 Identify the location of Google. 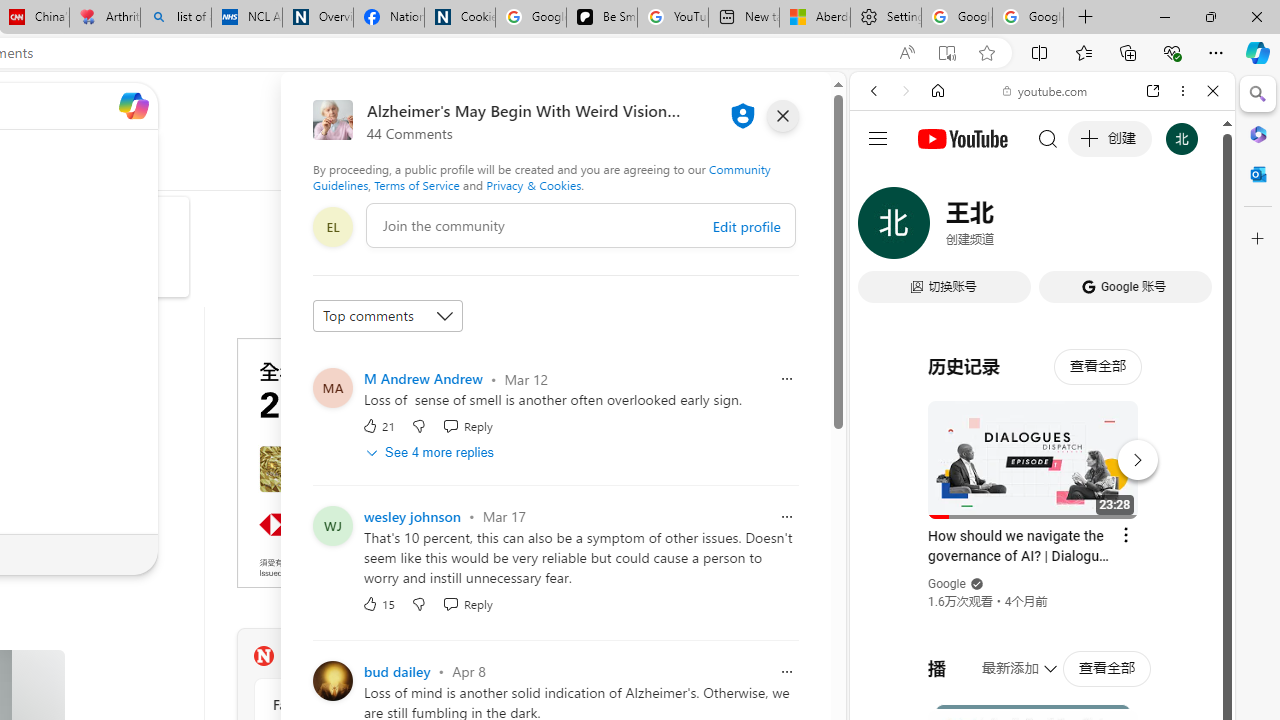
(948, 584).